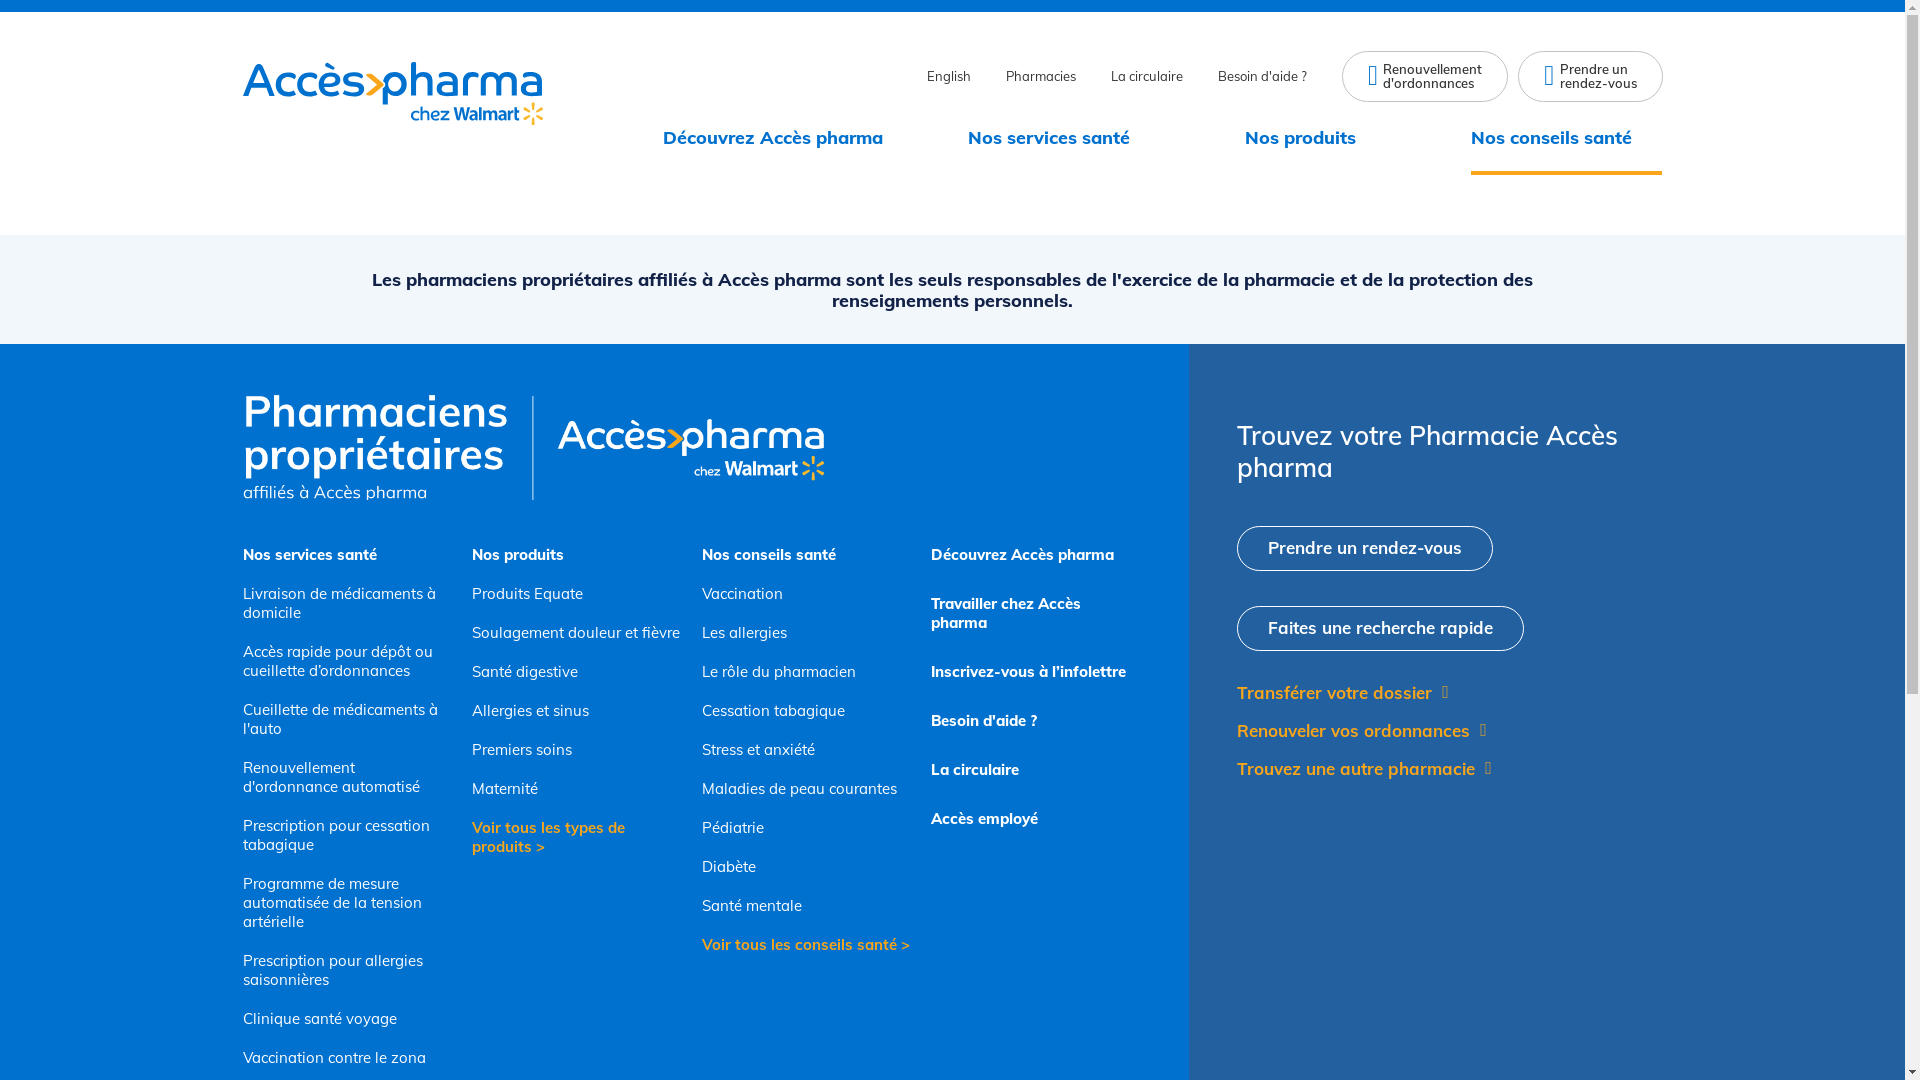  I want to click on Renouveler vos ordonnances, so click(1362, 730).